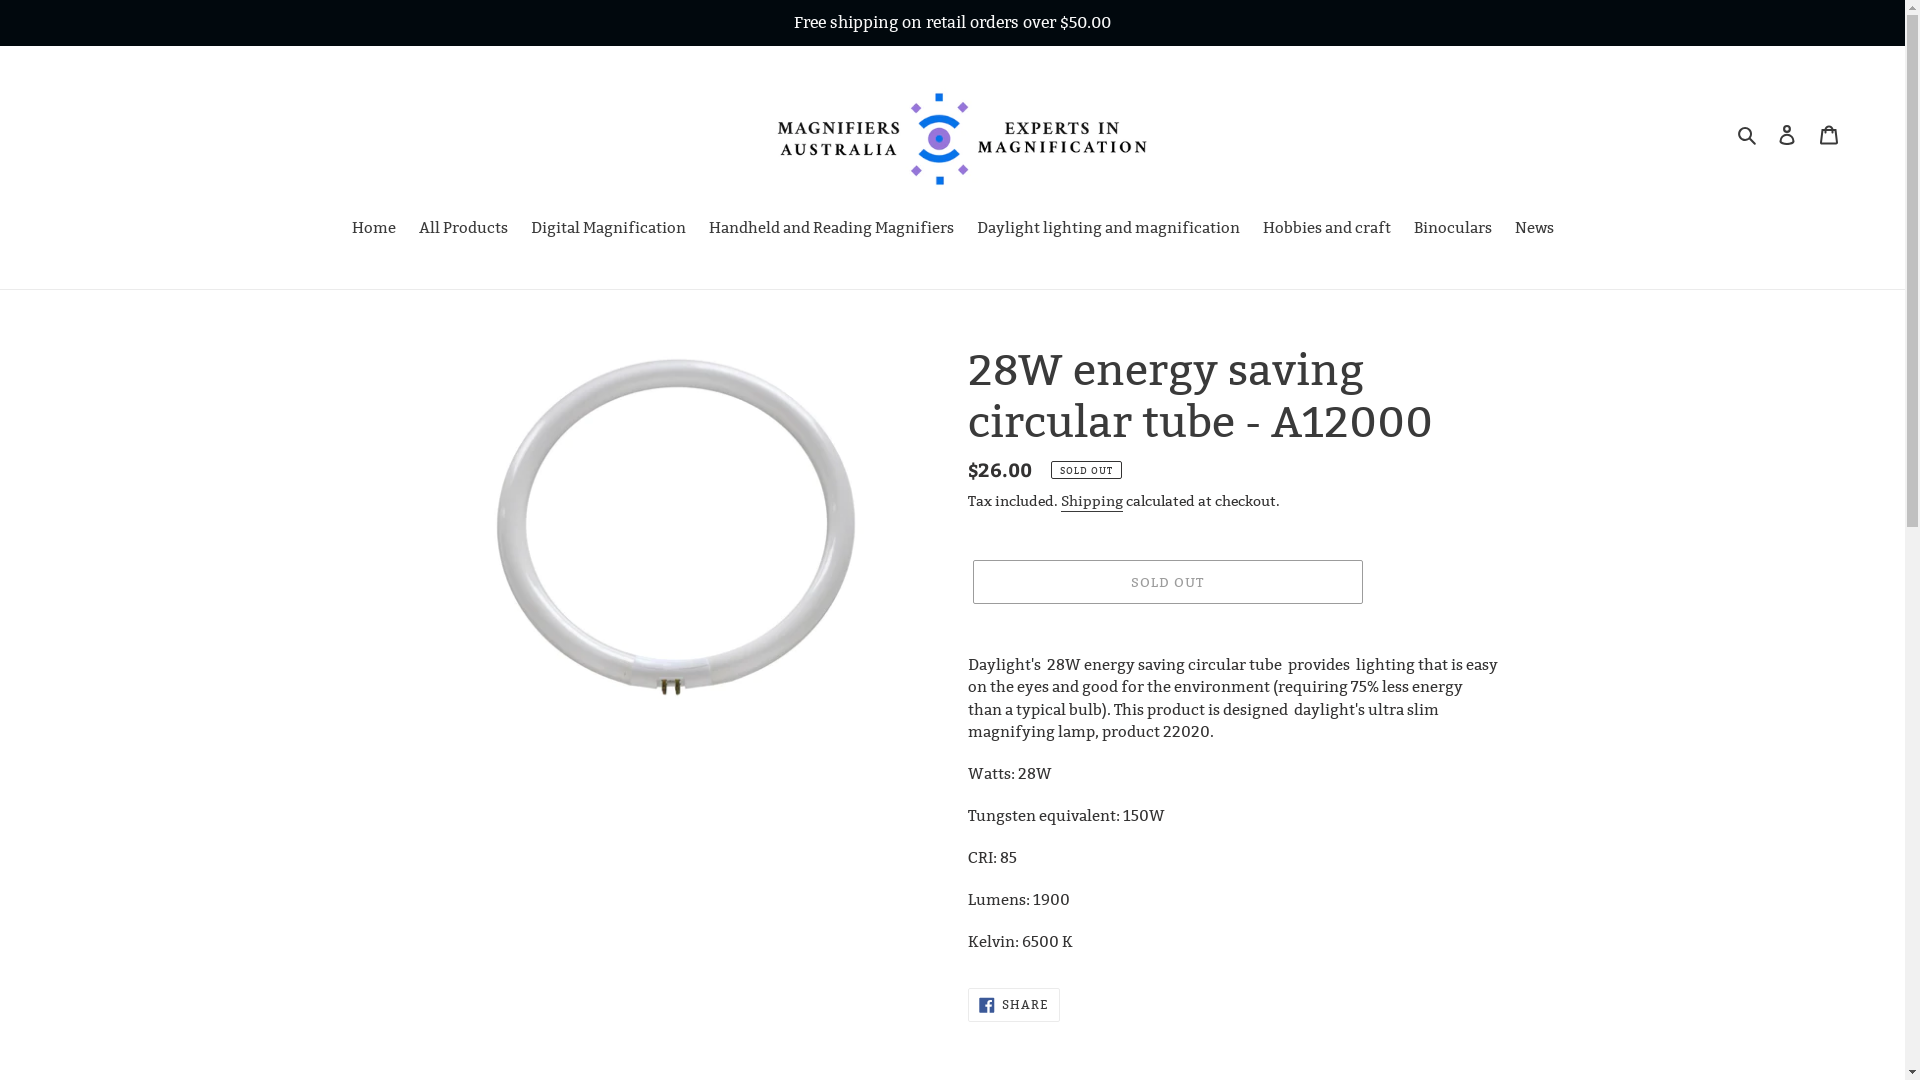 This screenshot has width=1920, height=1080. Describe the element at coordinates (1167, 582) in the screenshot. I see `SOLD OUT` at that location.